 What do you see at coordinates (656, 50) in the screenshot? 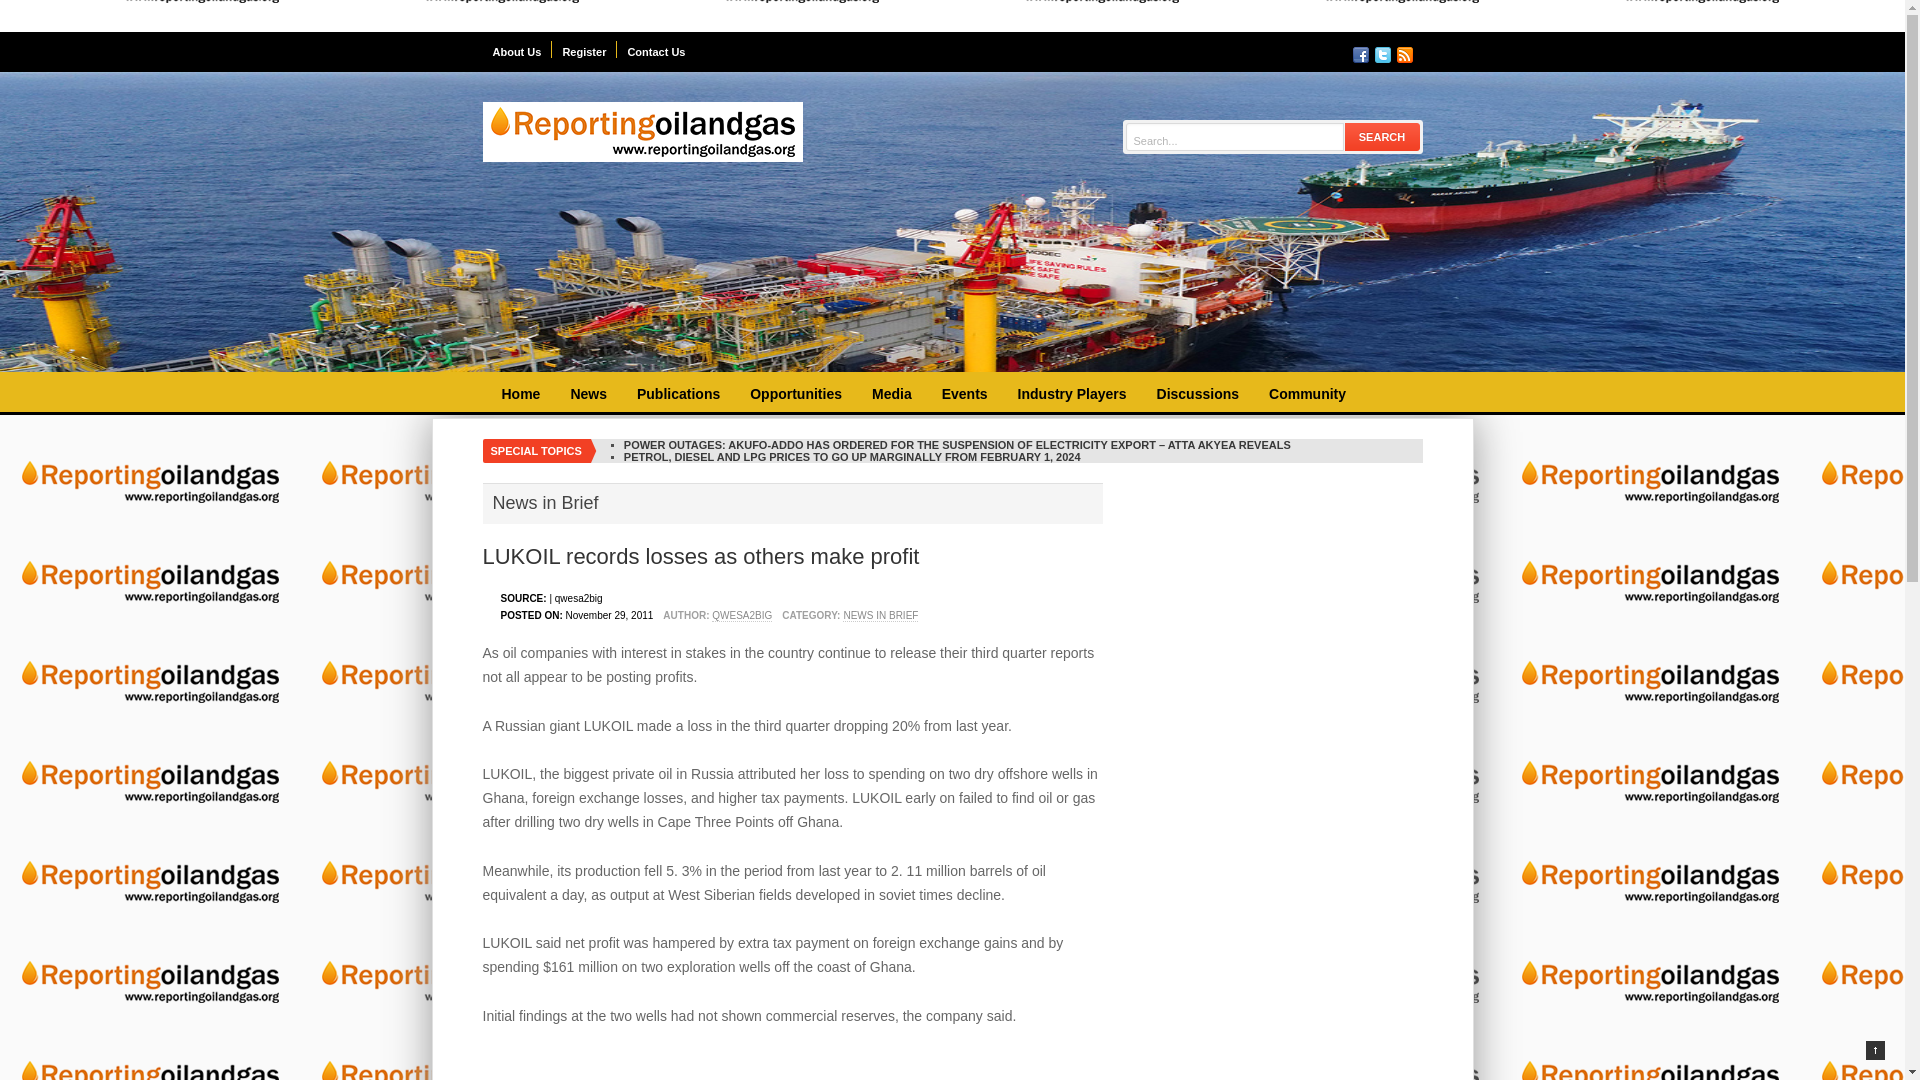
I see `Contact Us` at bounding box center [656, 50].